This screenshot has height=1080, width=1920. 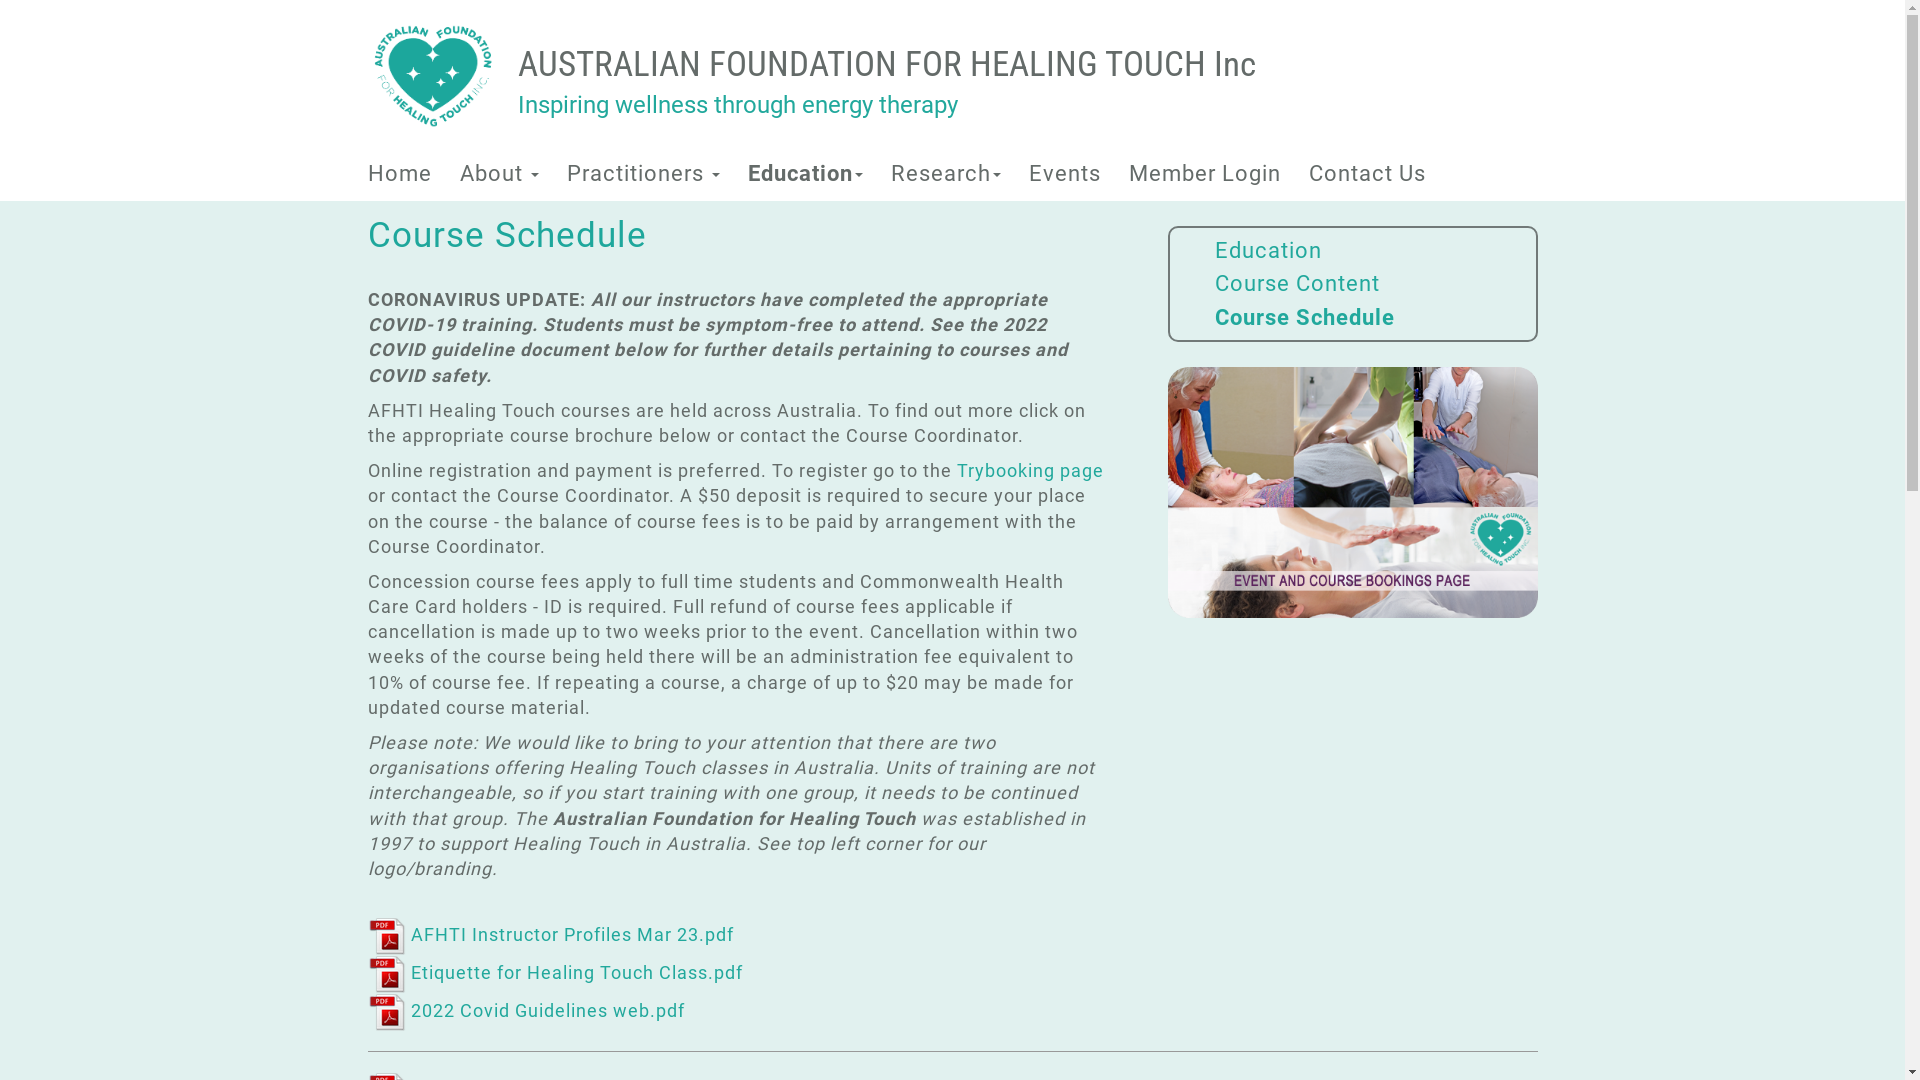 I want to click on Course Content, so click(x=1296, y=284).